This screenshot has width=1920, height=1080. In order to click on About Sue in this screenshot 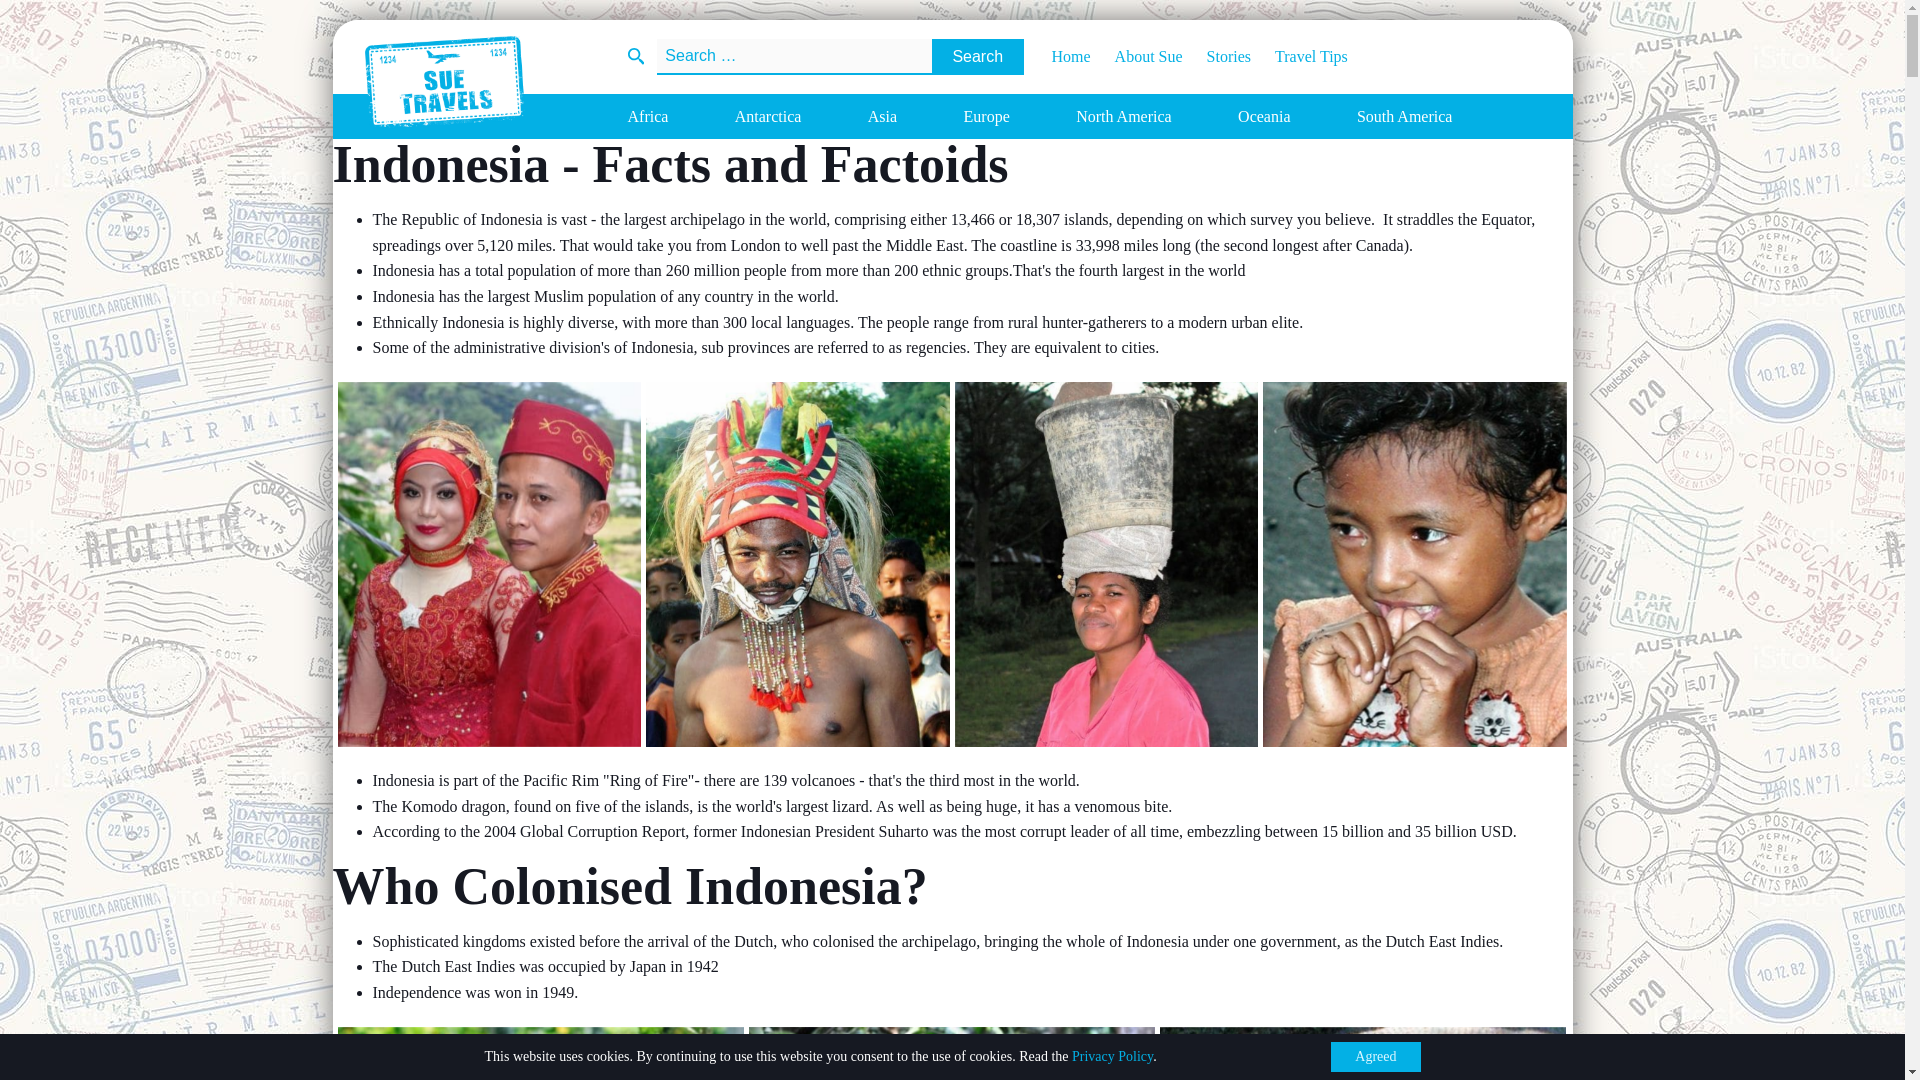, I will do `click(1136, 56)`.